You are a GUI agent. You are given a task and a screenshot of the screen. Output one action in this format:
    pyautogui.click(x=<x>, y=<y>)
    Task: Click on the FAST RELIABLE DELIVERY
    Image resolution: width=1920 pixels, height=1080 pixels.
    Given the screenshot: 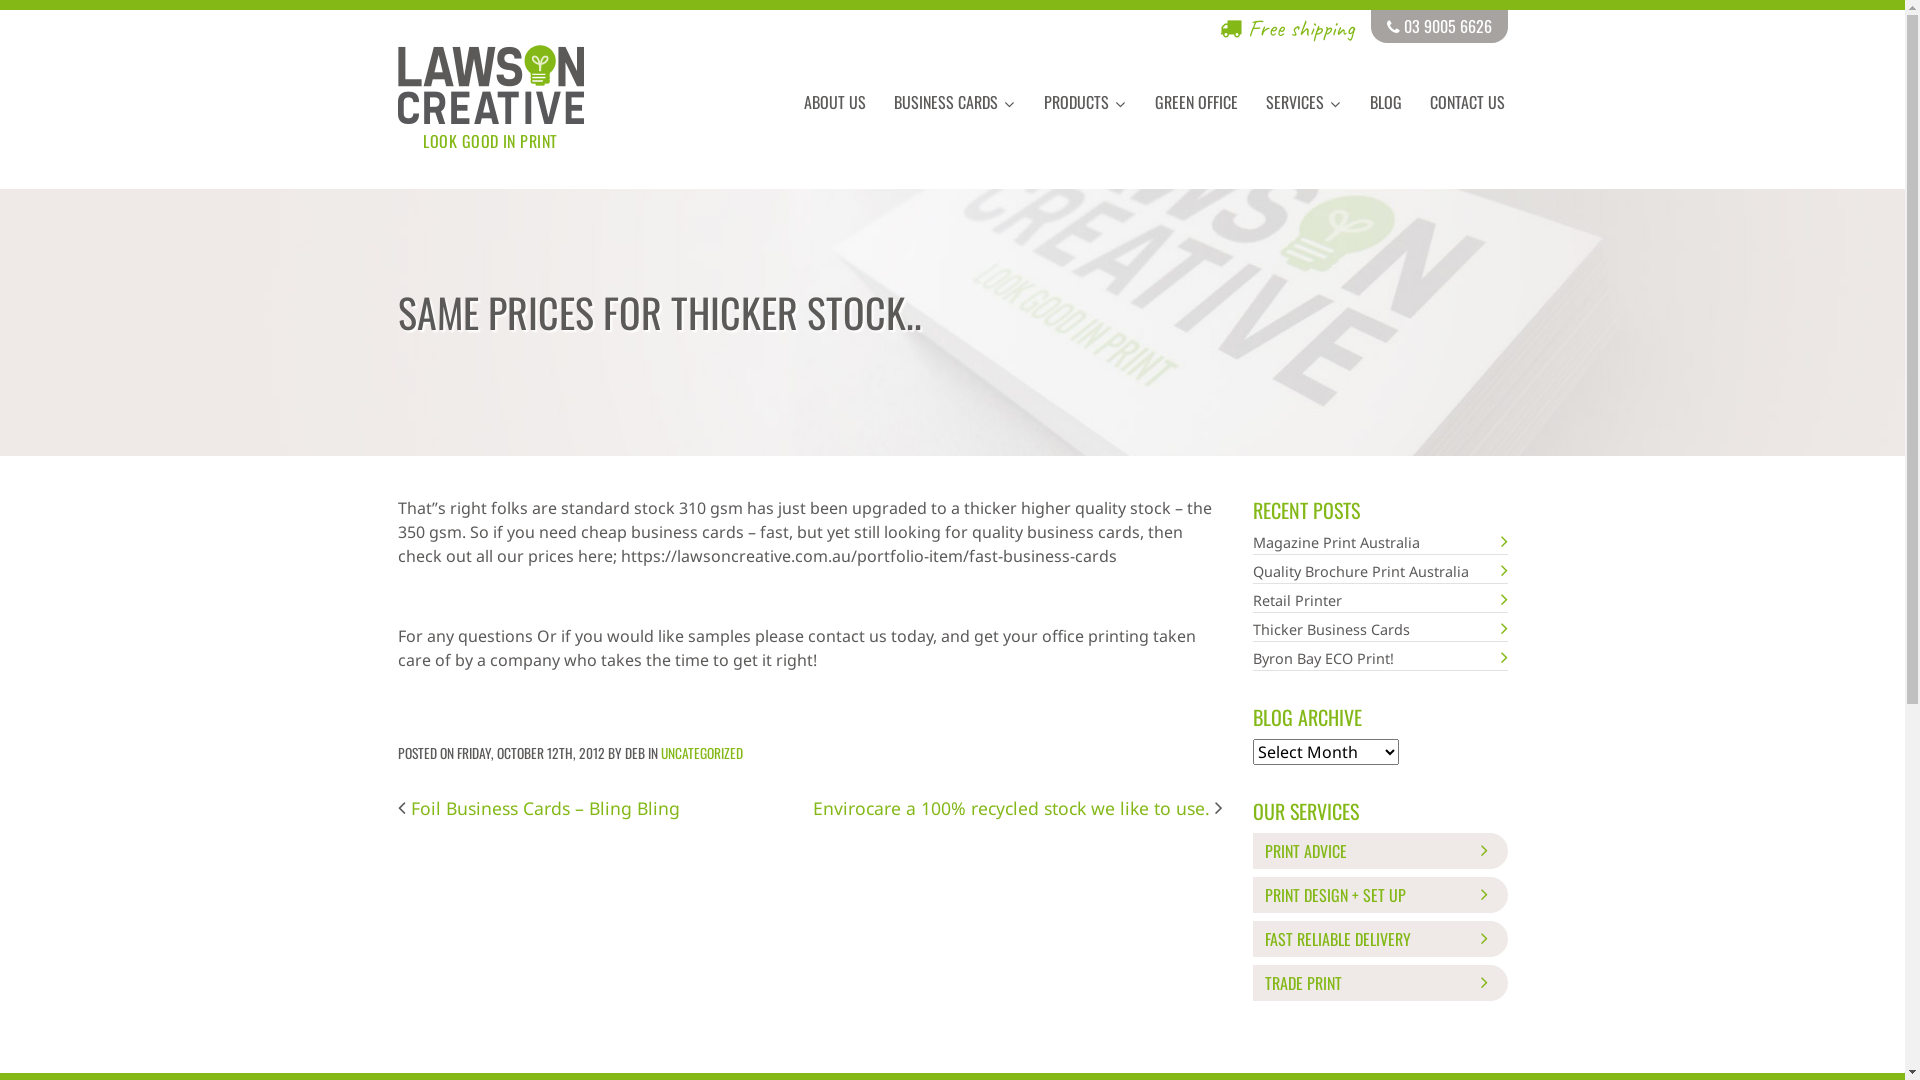 What is the action you would take?
    pyautogui.click(x=1380, y=939)
    